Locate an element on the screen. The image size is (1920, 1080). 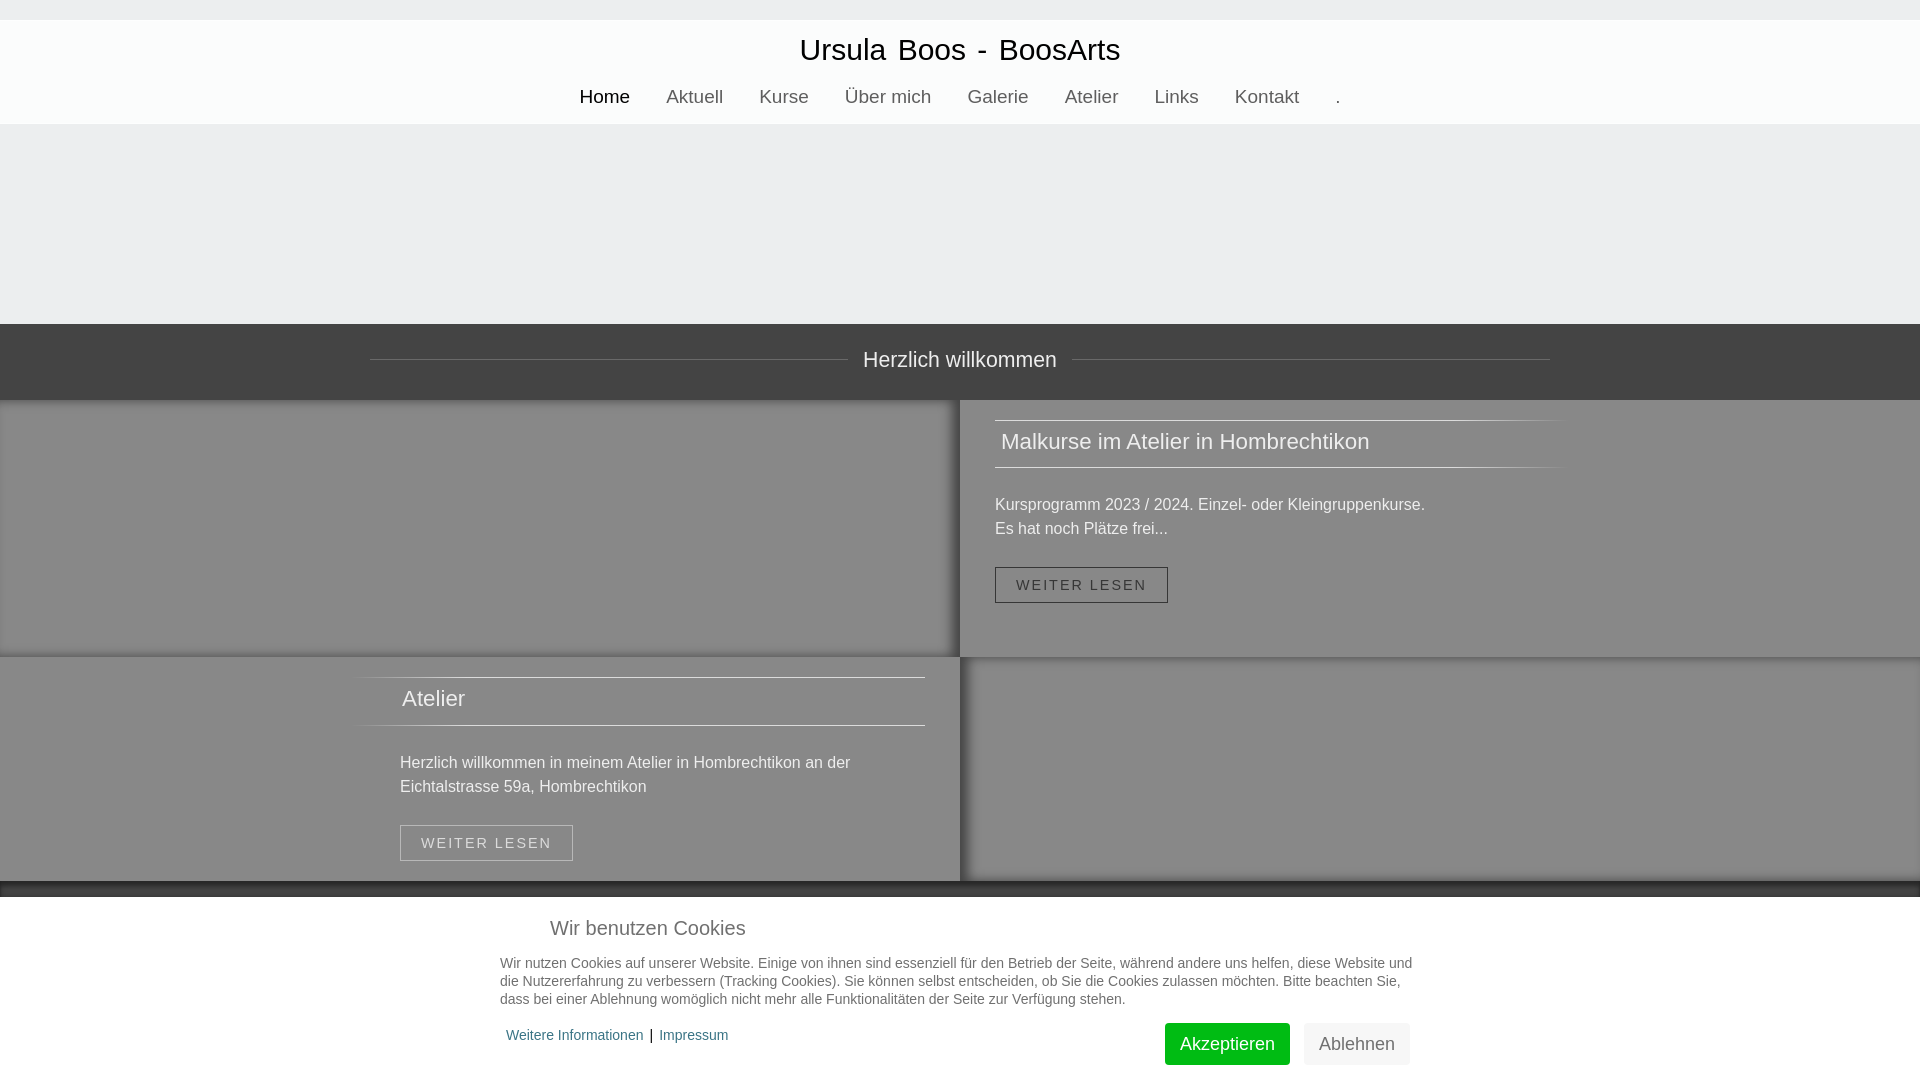
Ursula Boos - BoosArts is located at coordinates (960, 50).